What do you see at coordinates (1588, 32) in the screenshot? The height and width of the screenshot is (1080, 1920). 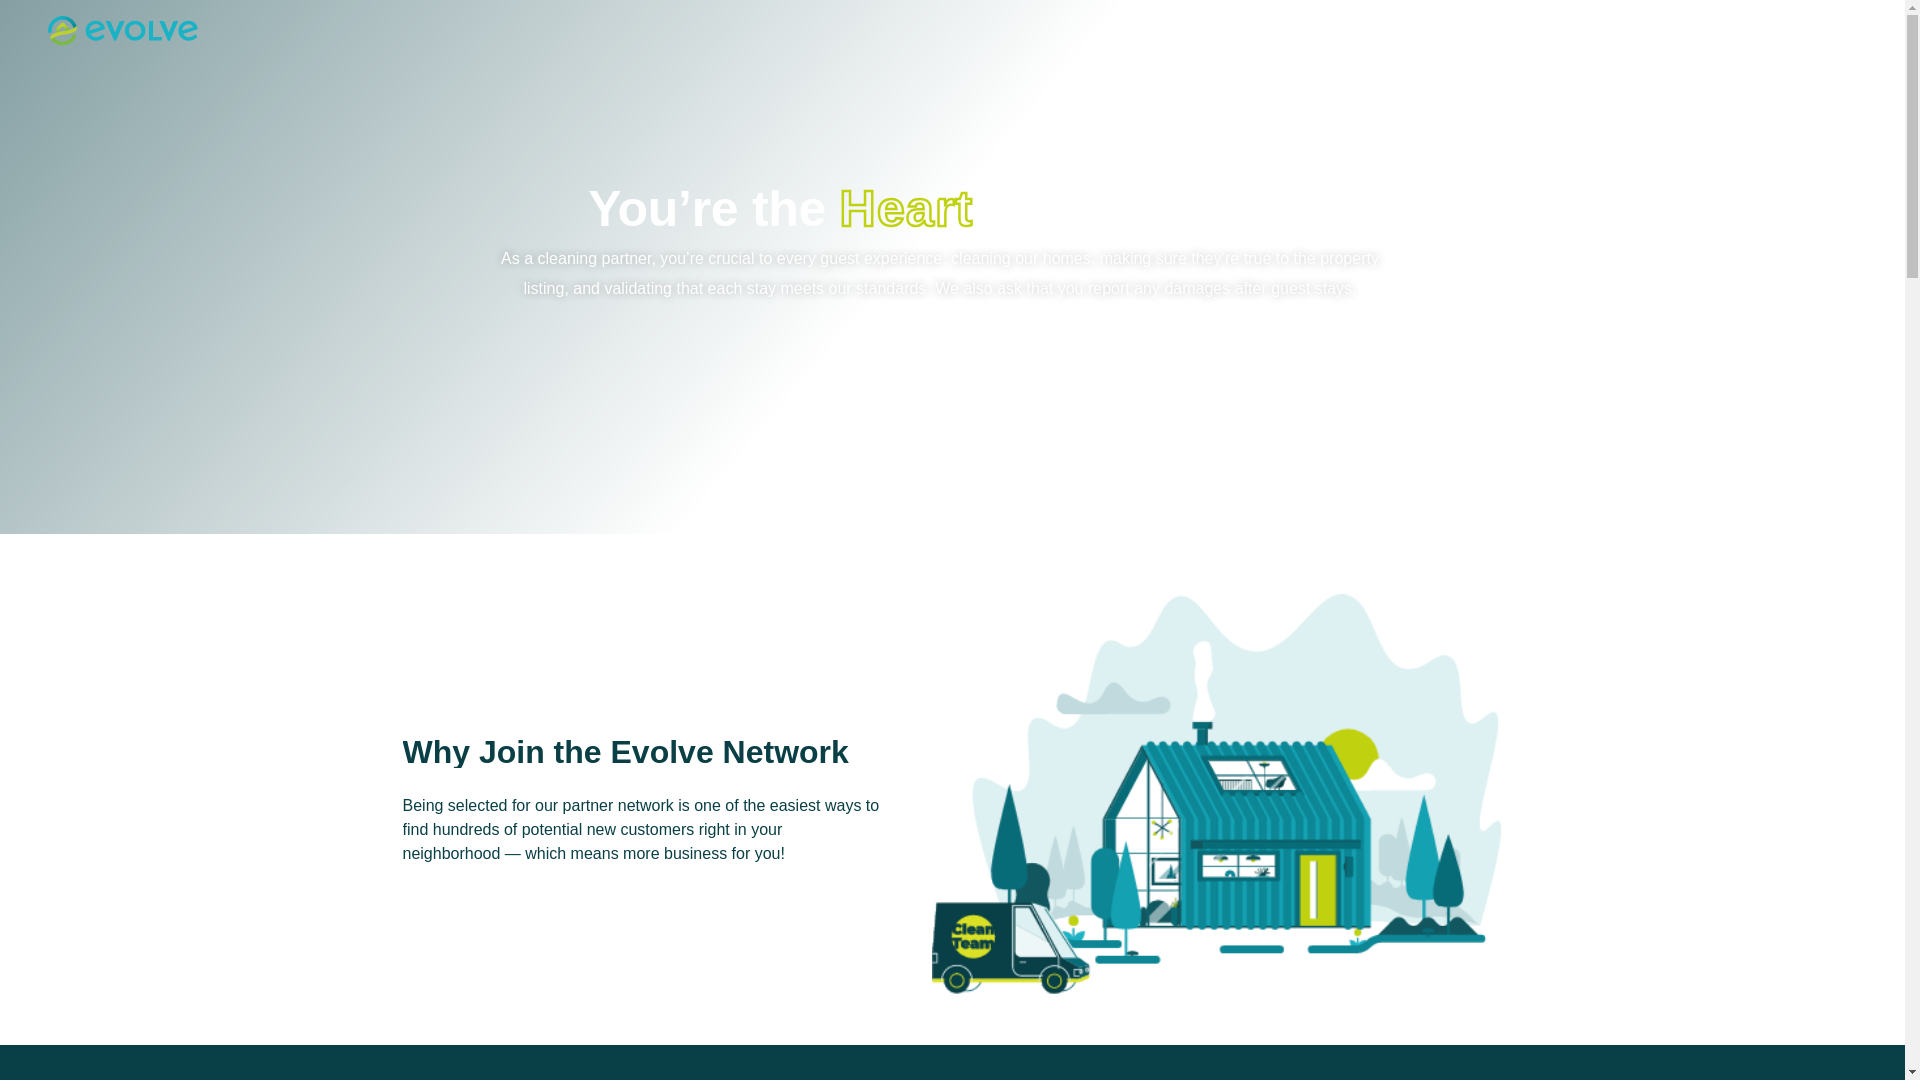 I see `Become an Owner` at bounding box center [1588, 32].